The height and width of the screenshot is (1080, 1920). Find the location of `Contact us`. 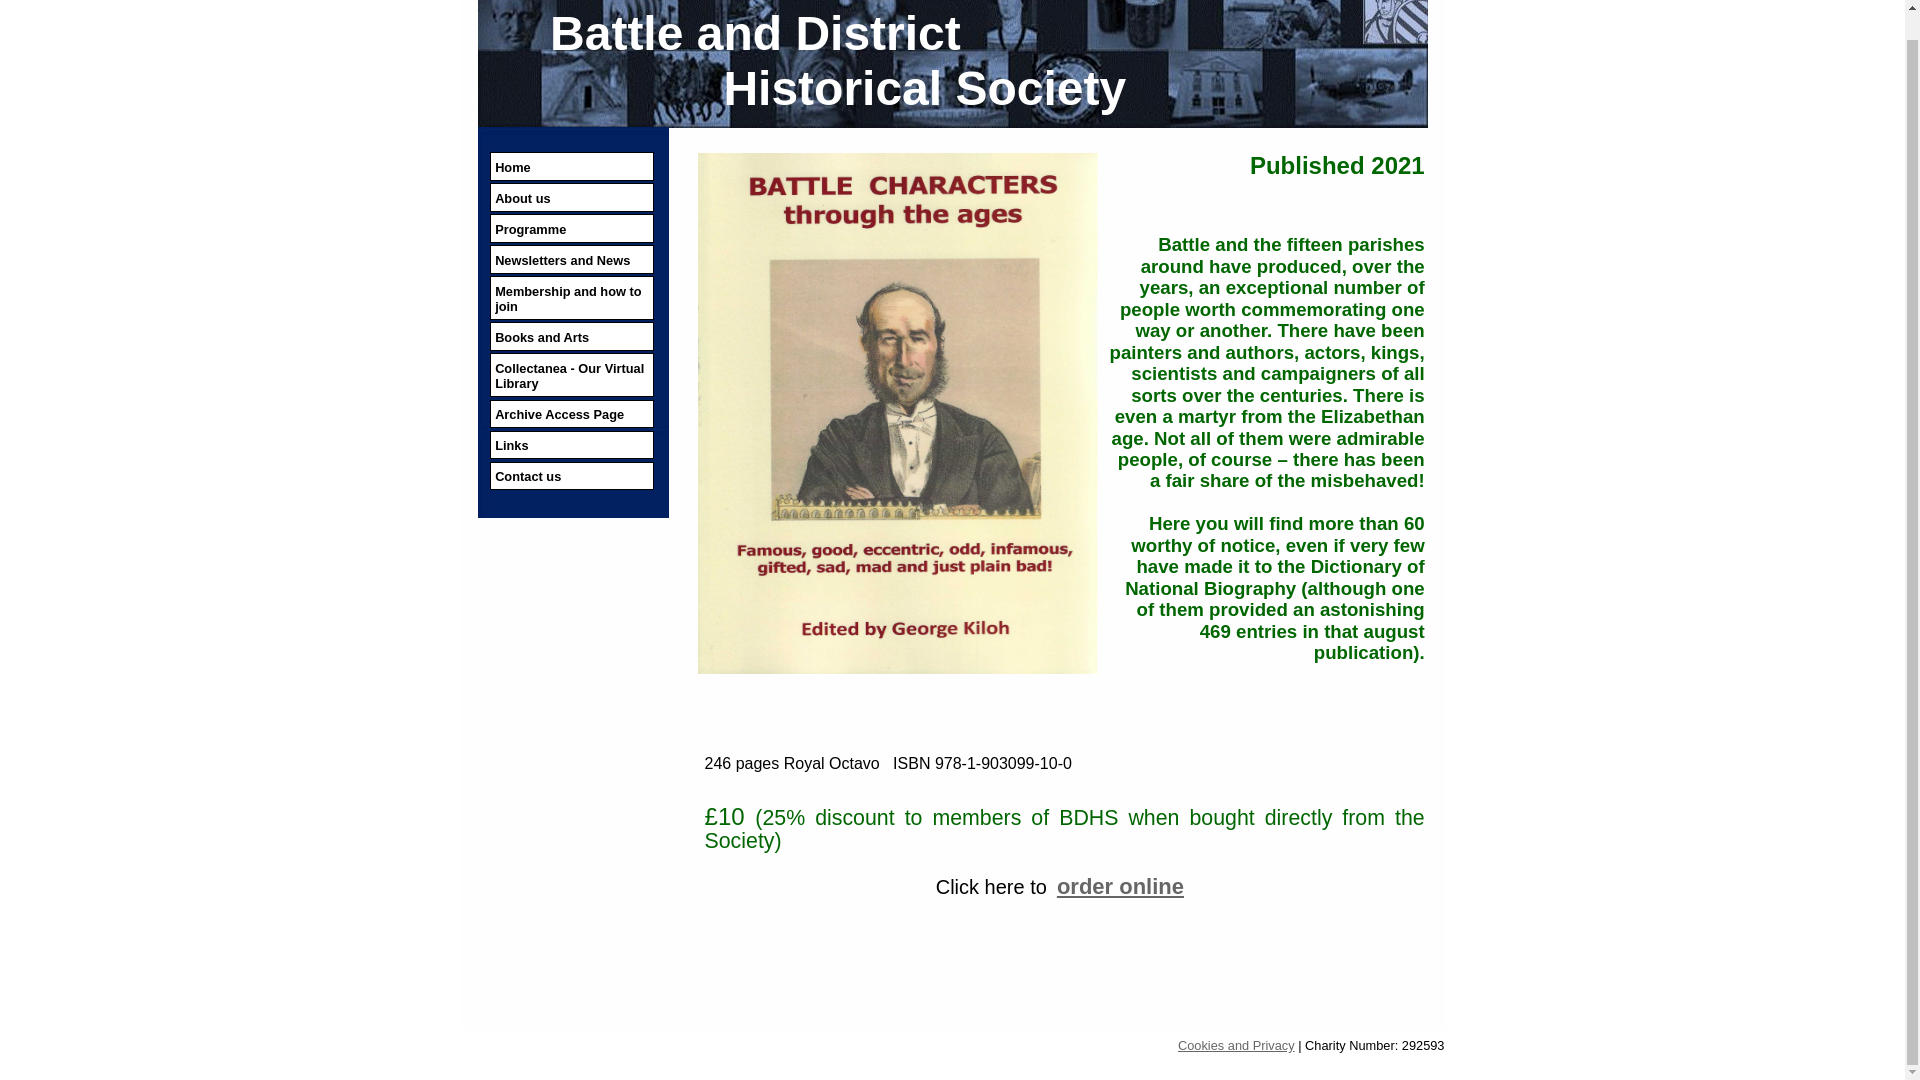

Contact us is located at coordinates (570, 476).